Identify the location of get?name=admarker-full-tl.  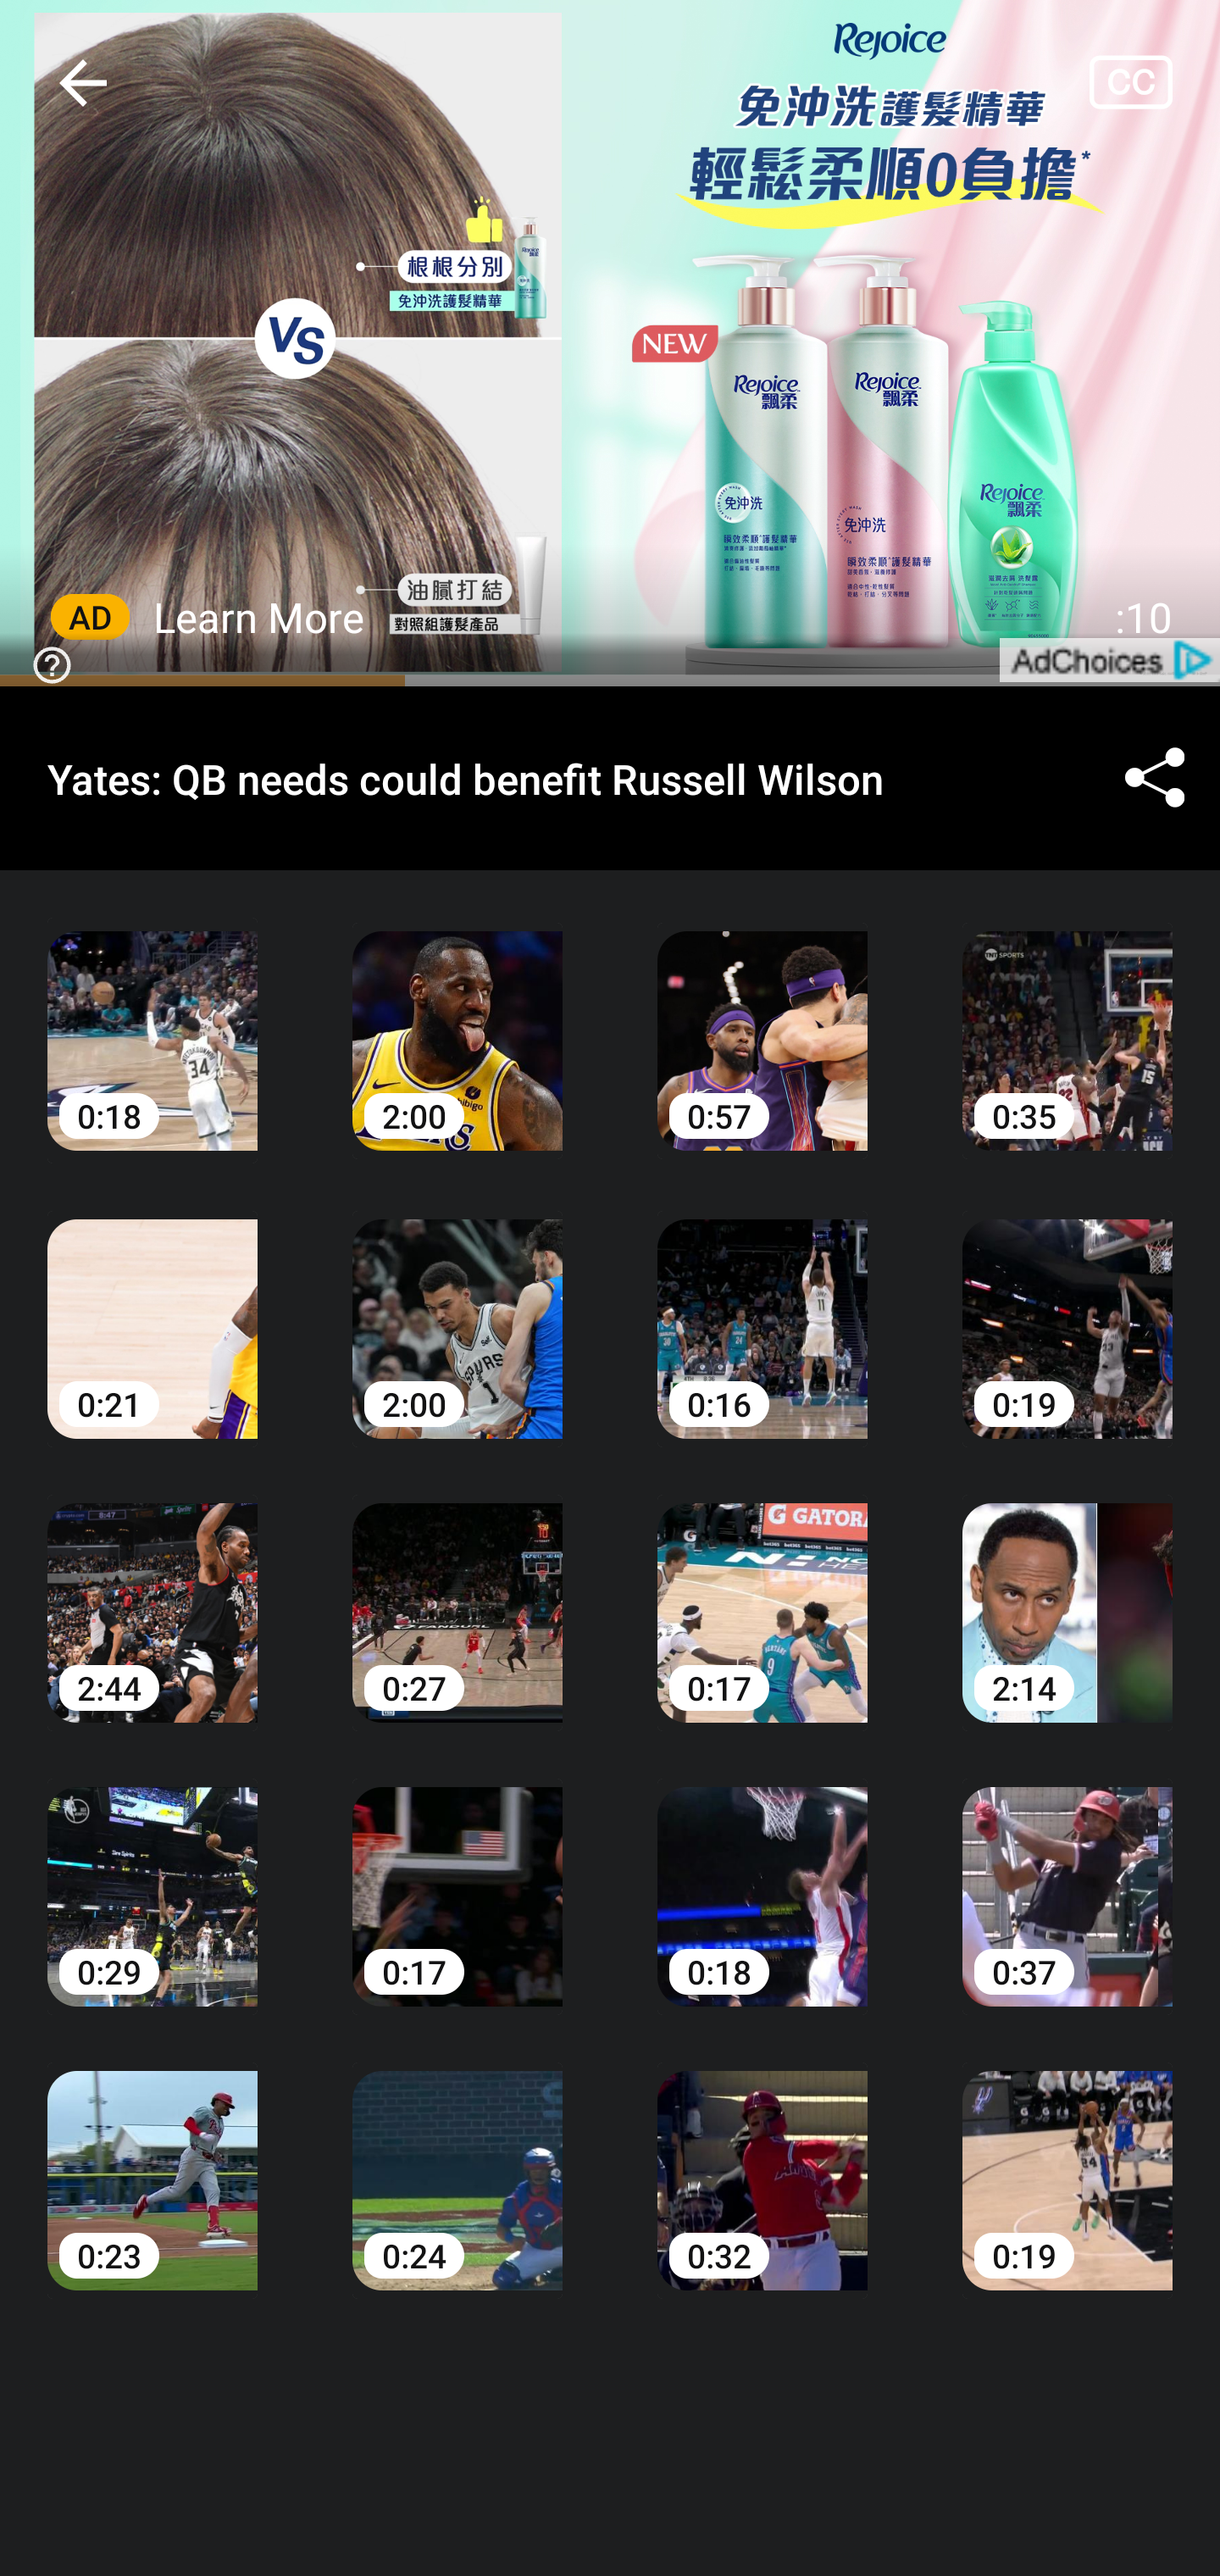
(1108, 659).